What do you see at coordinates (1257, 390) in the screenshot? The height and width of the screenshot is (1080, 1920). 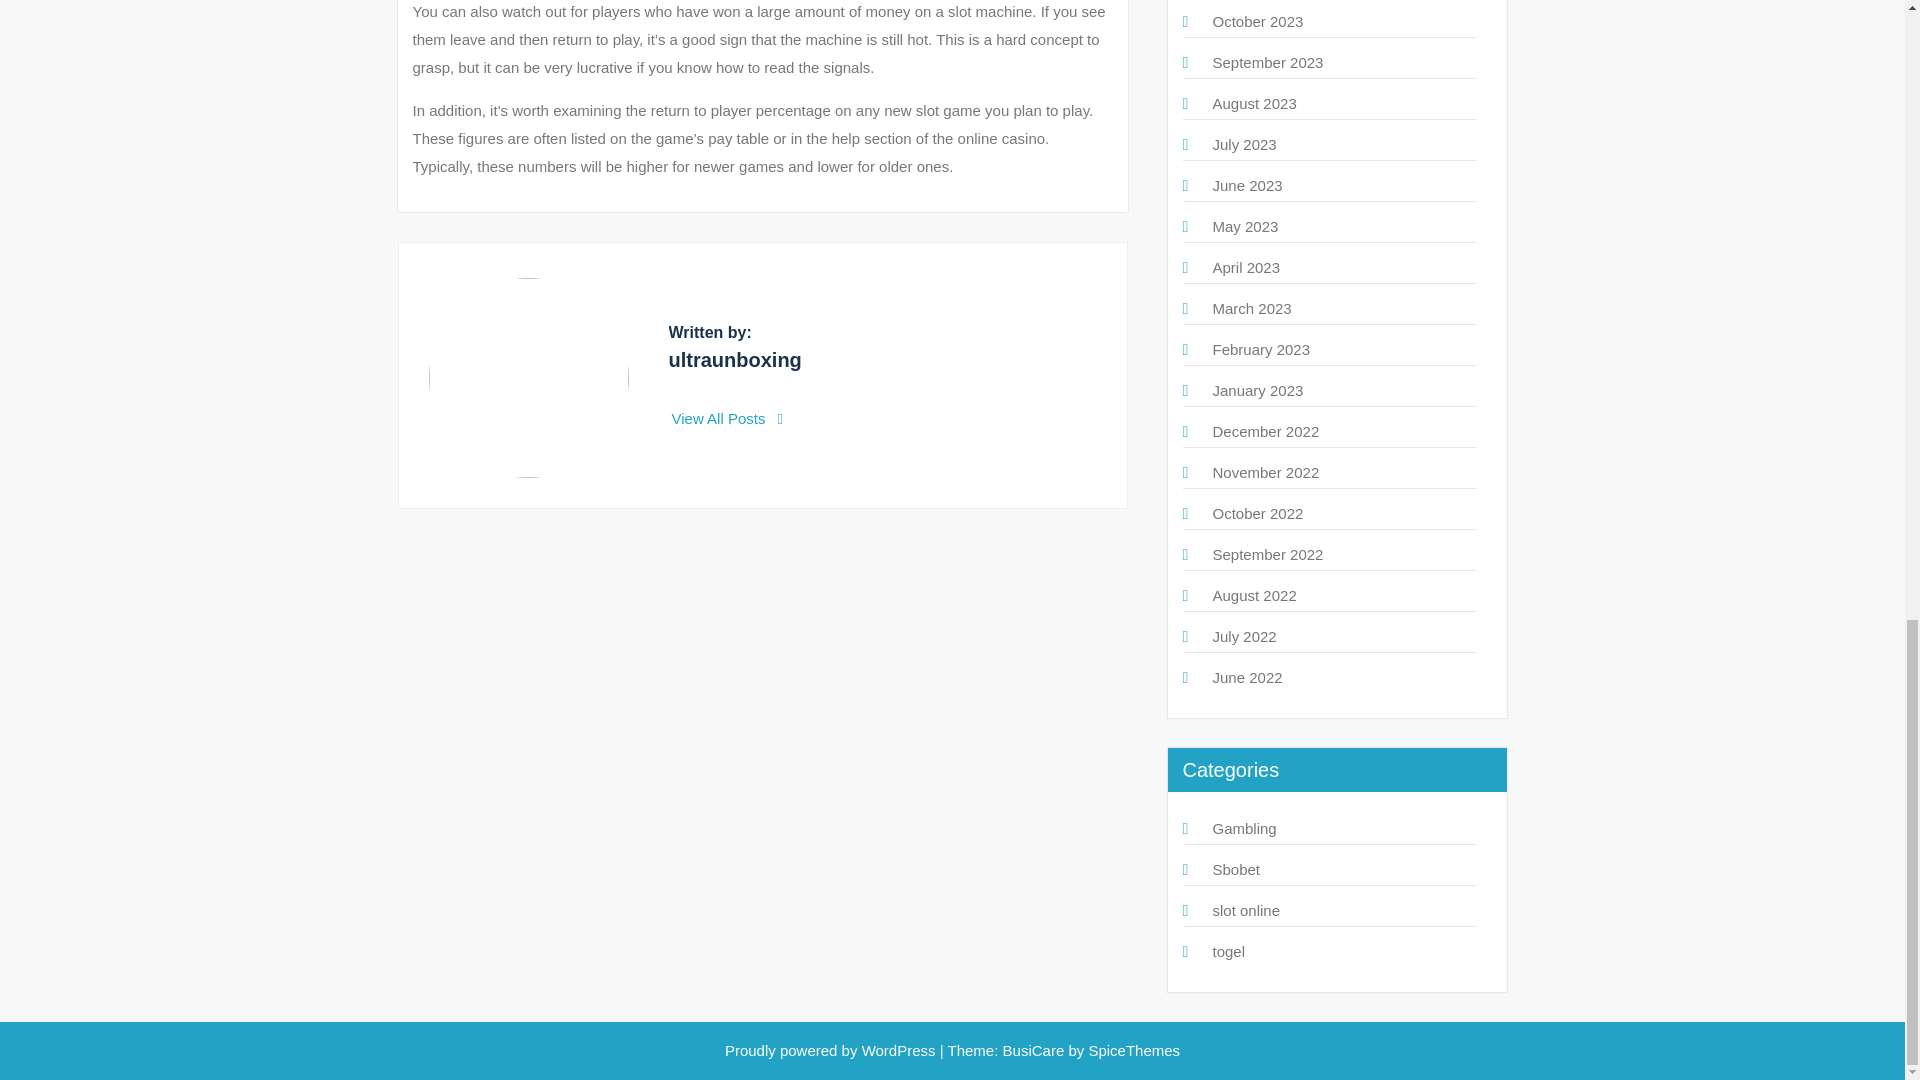 I see `January 2023` at bounding box center [1257, 390].